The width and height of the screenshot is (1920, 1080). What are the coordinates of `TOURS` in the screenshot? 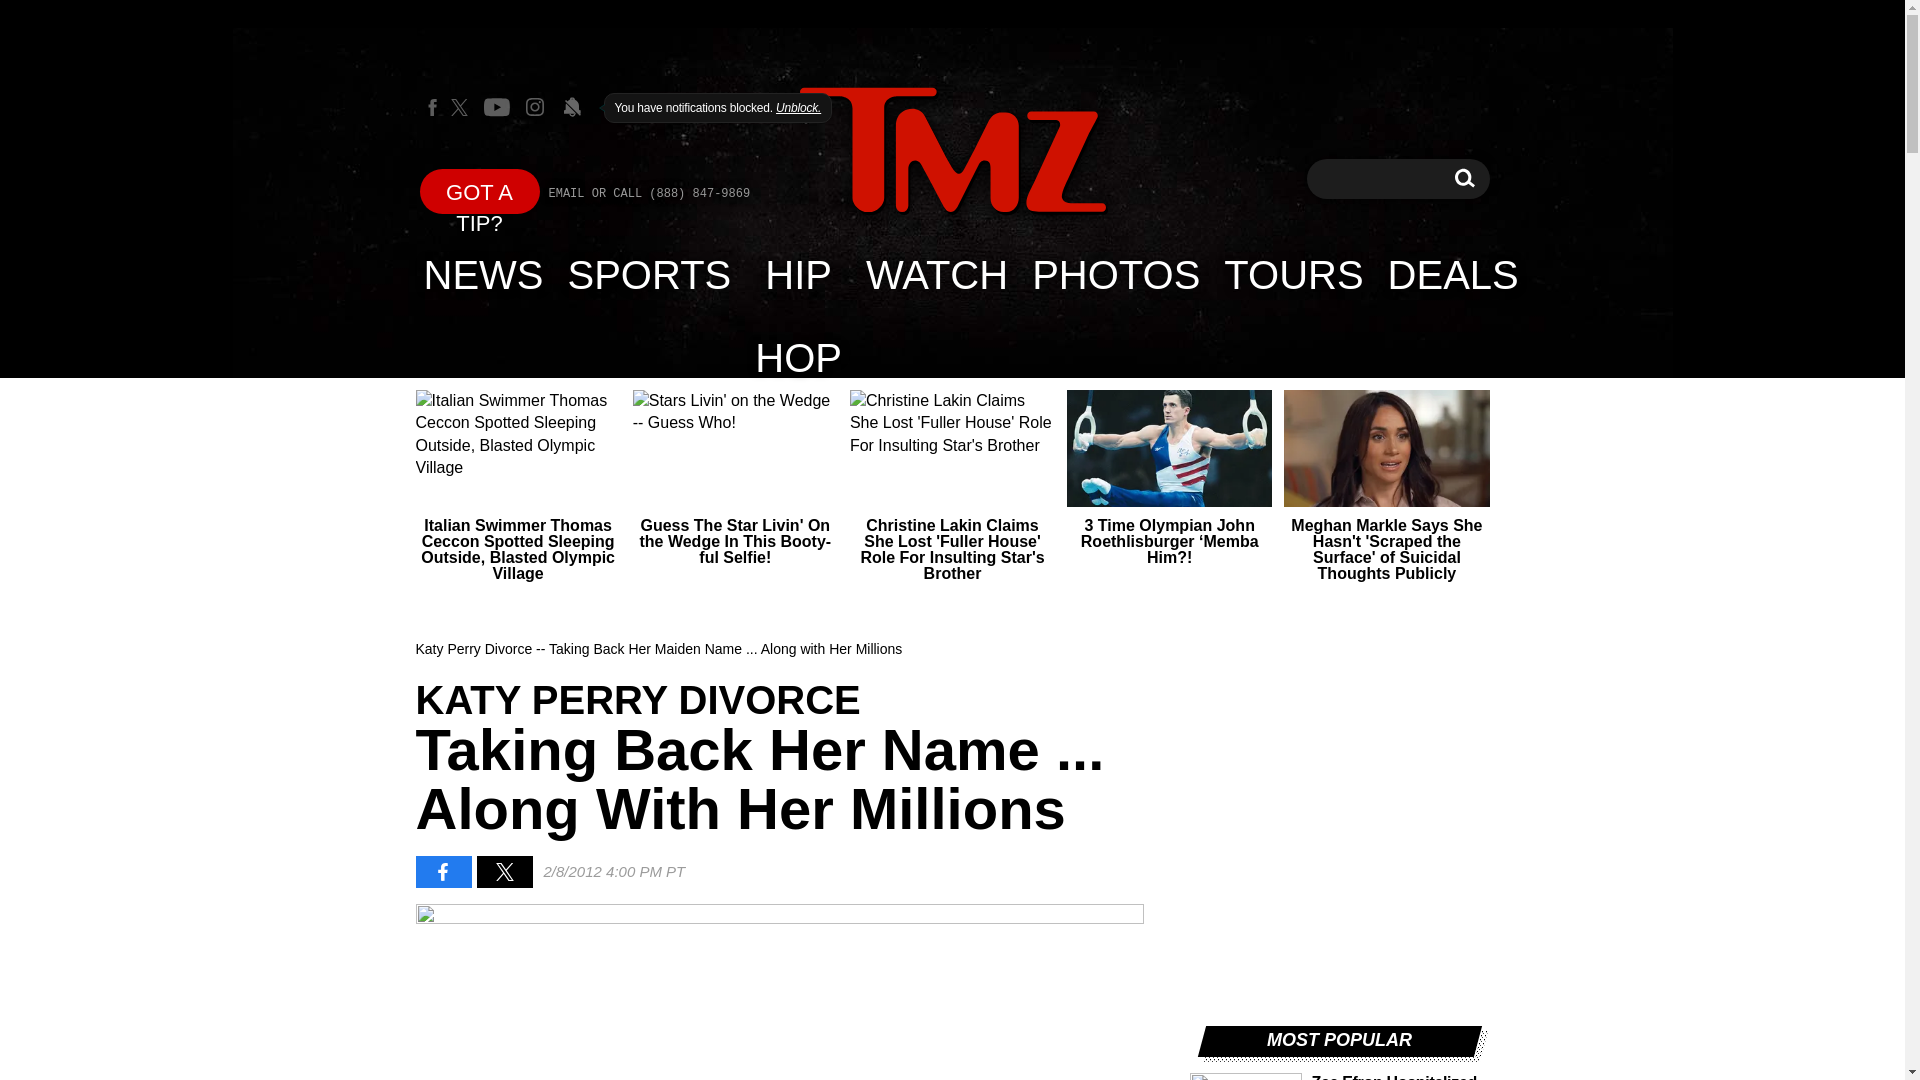 It's located at (1464, 178).